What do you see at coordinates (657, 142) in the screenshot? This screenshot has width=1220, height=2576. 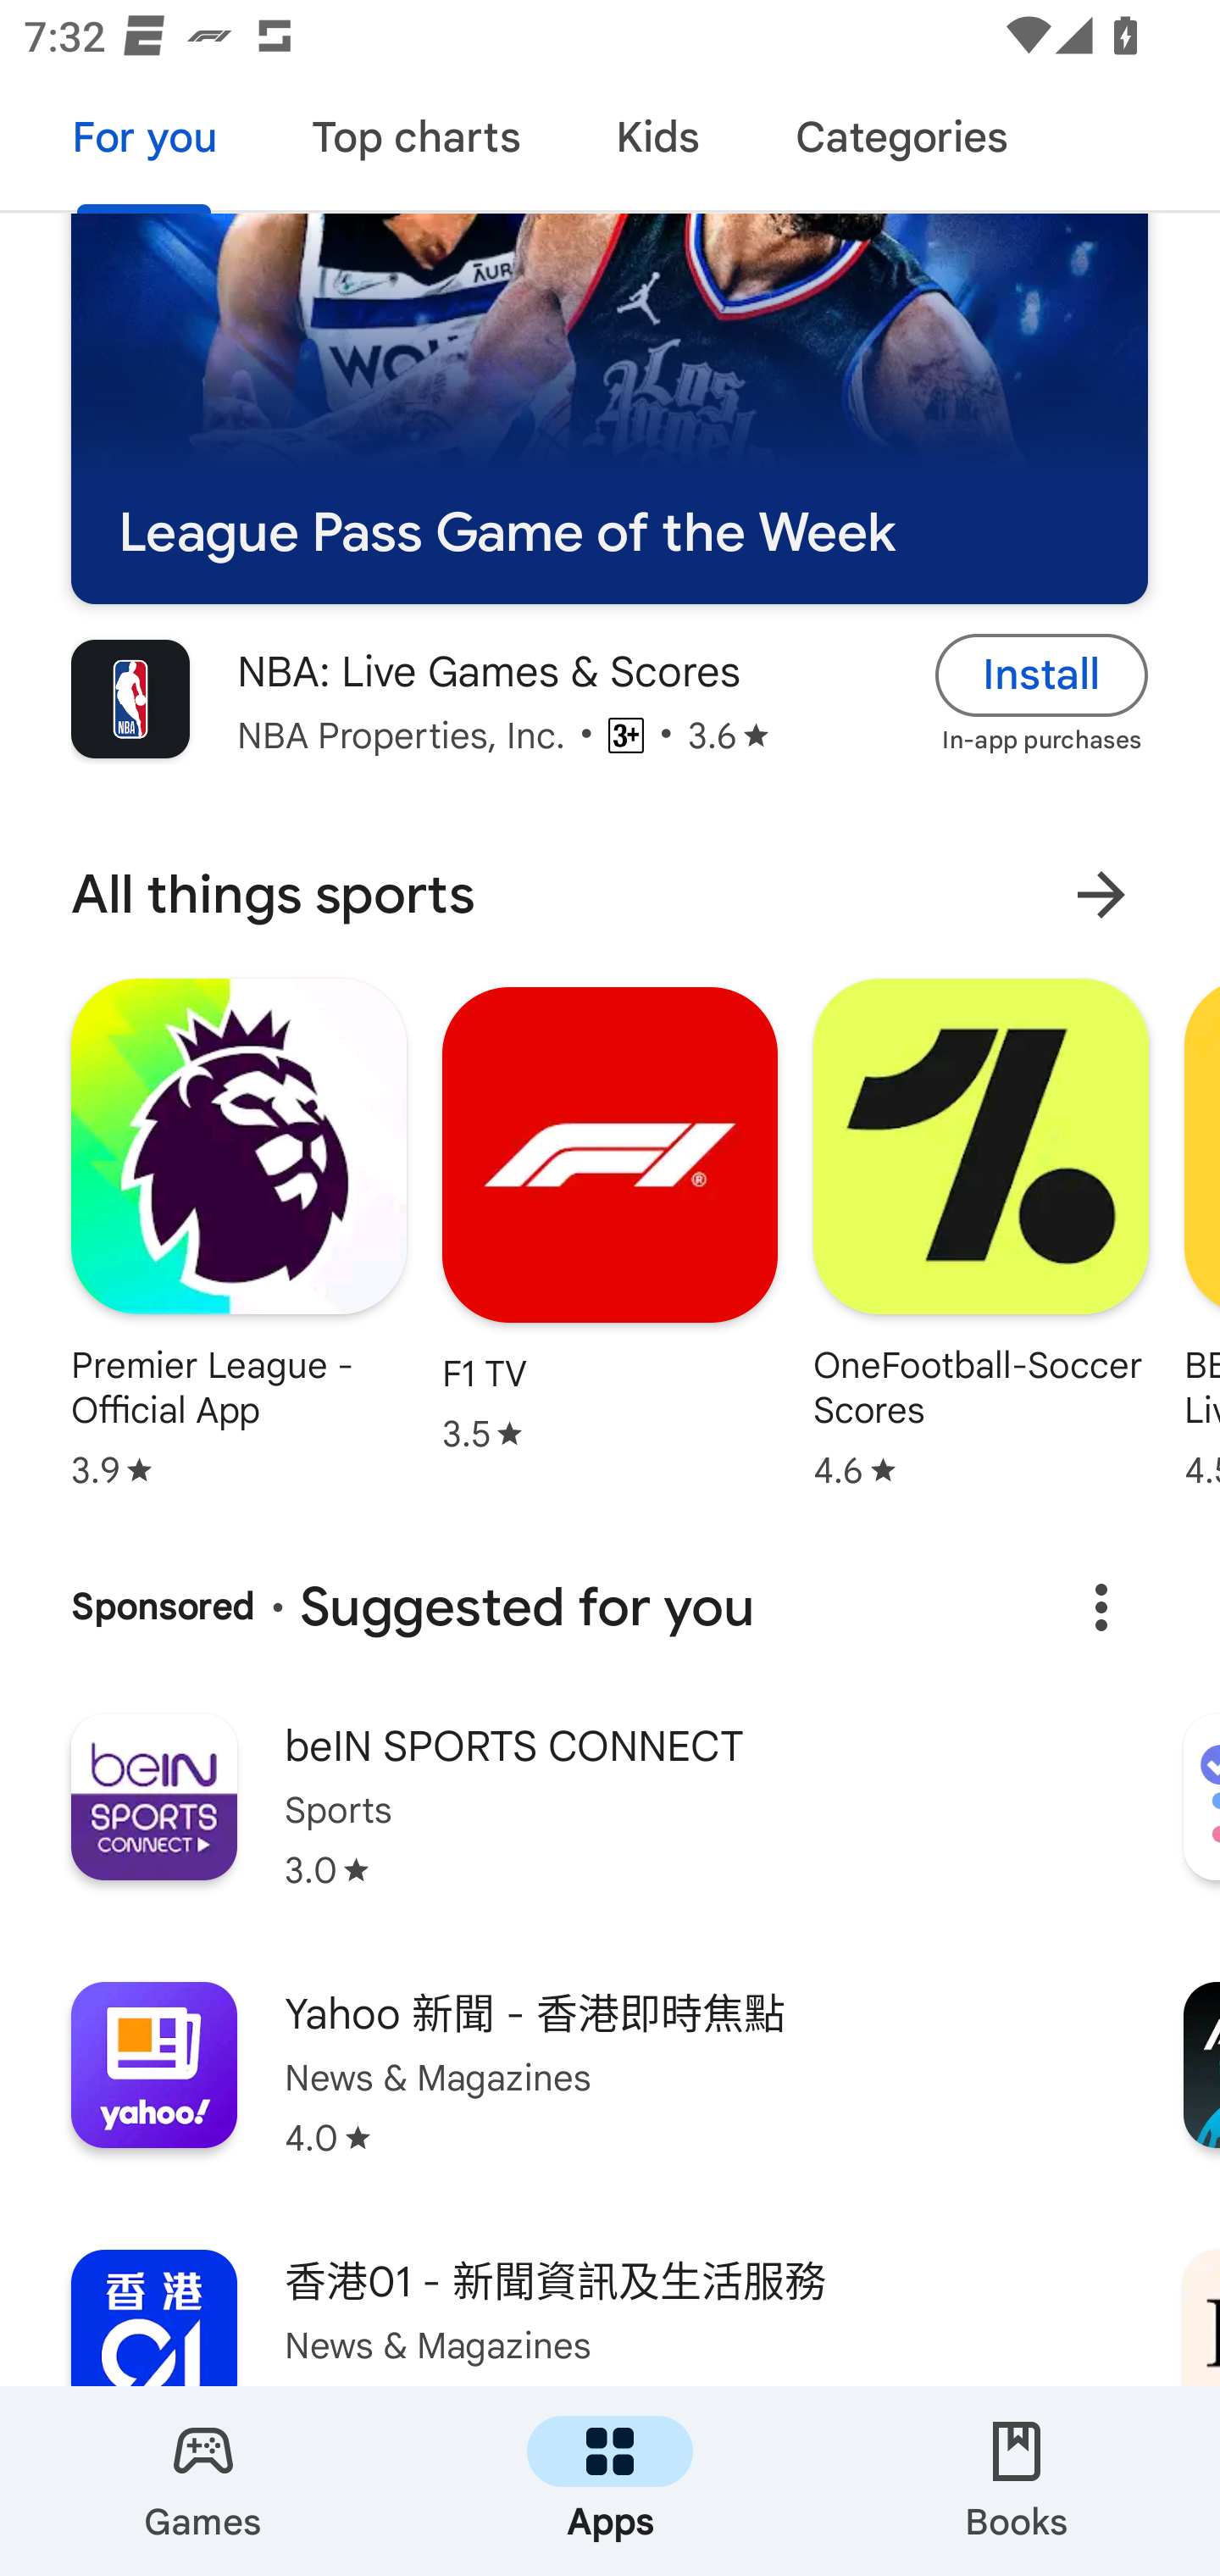 I see `Kids` at bounding box center [657, 142].